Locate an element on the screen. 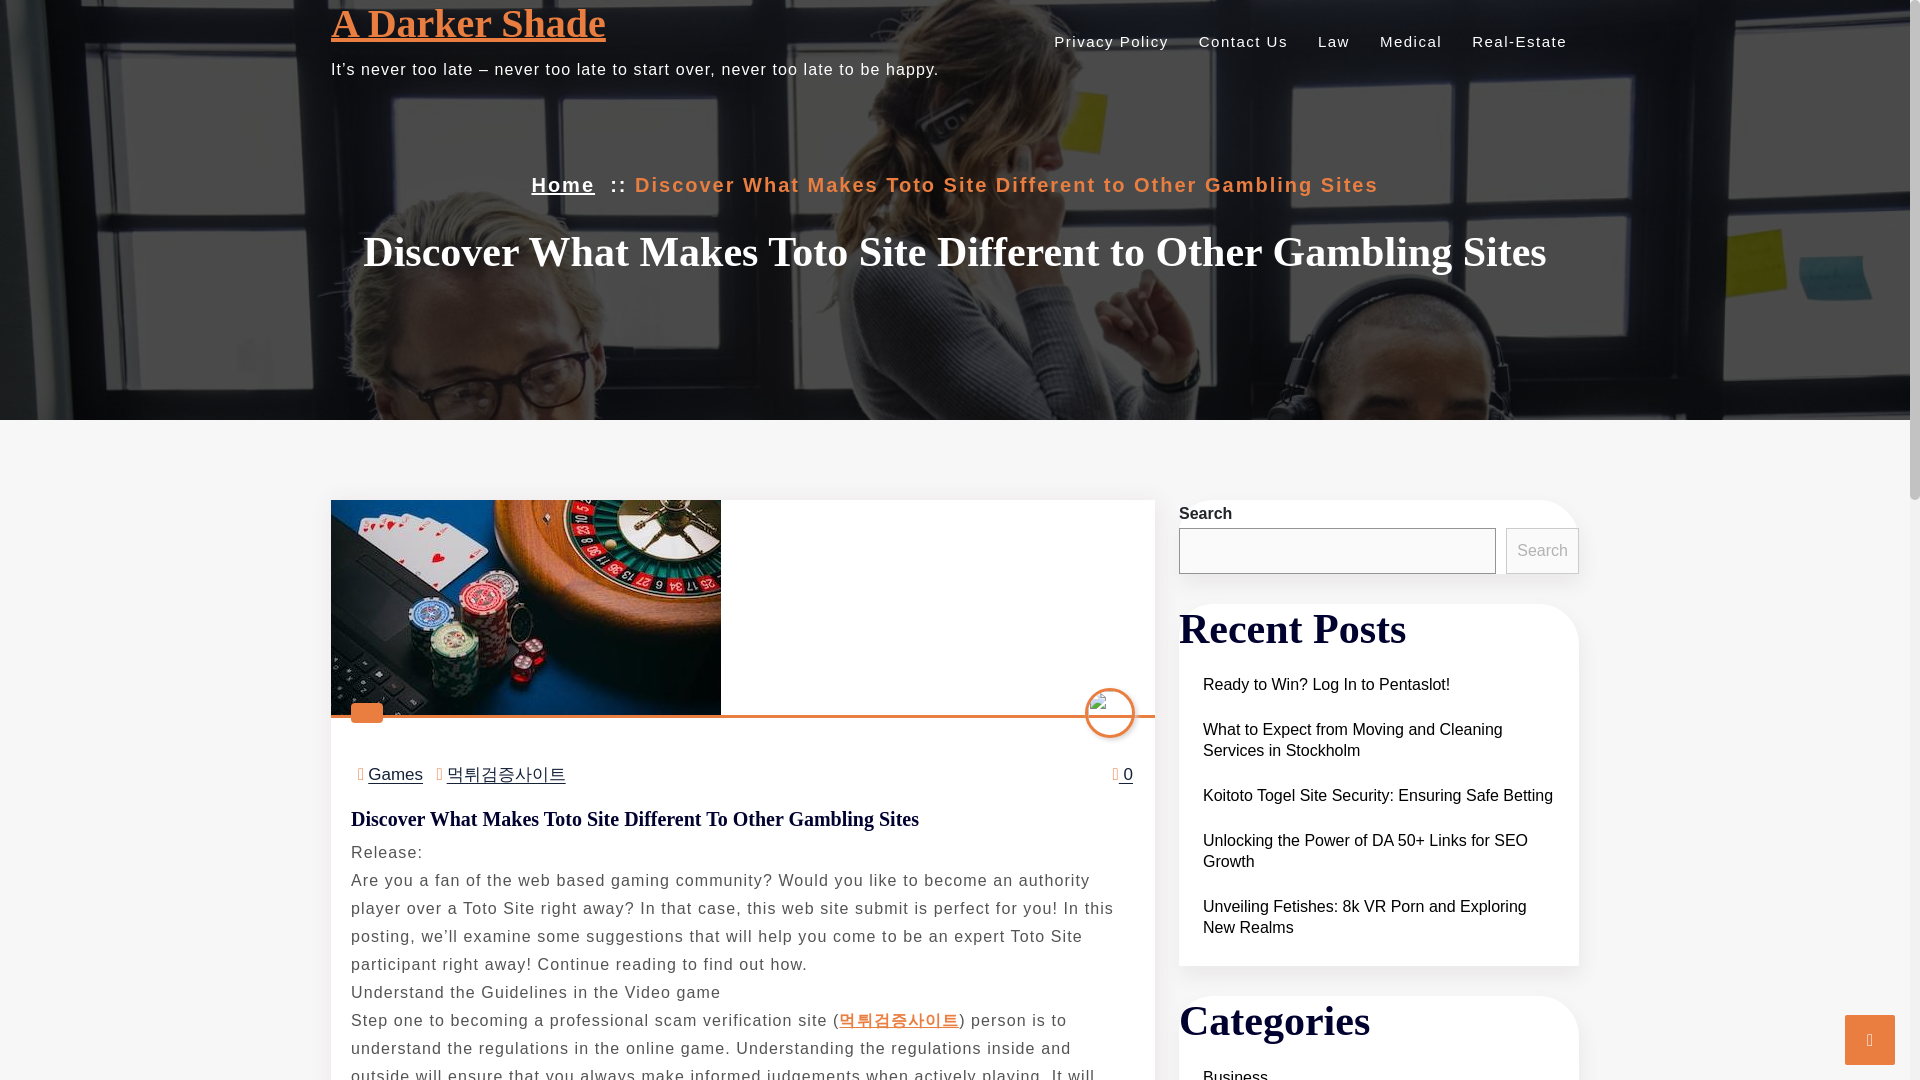 This screenshot has width=1920, height=1080. Ready to Win? Log In to Pentaslot! is located at coordinates (1326, 684).